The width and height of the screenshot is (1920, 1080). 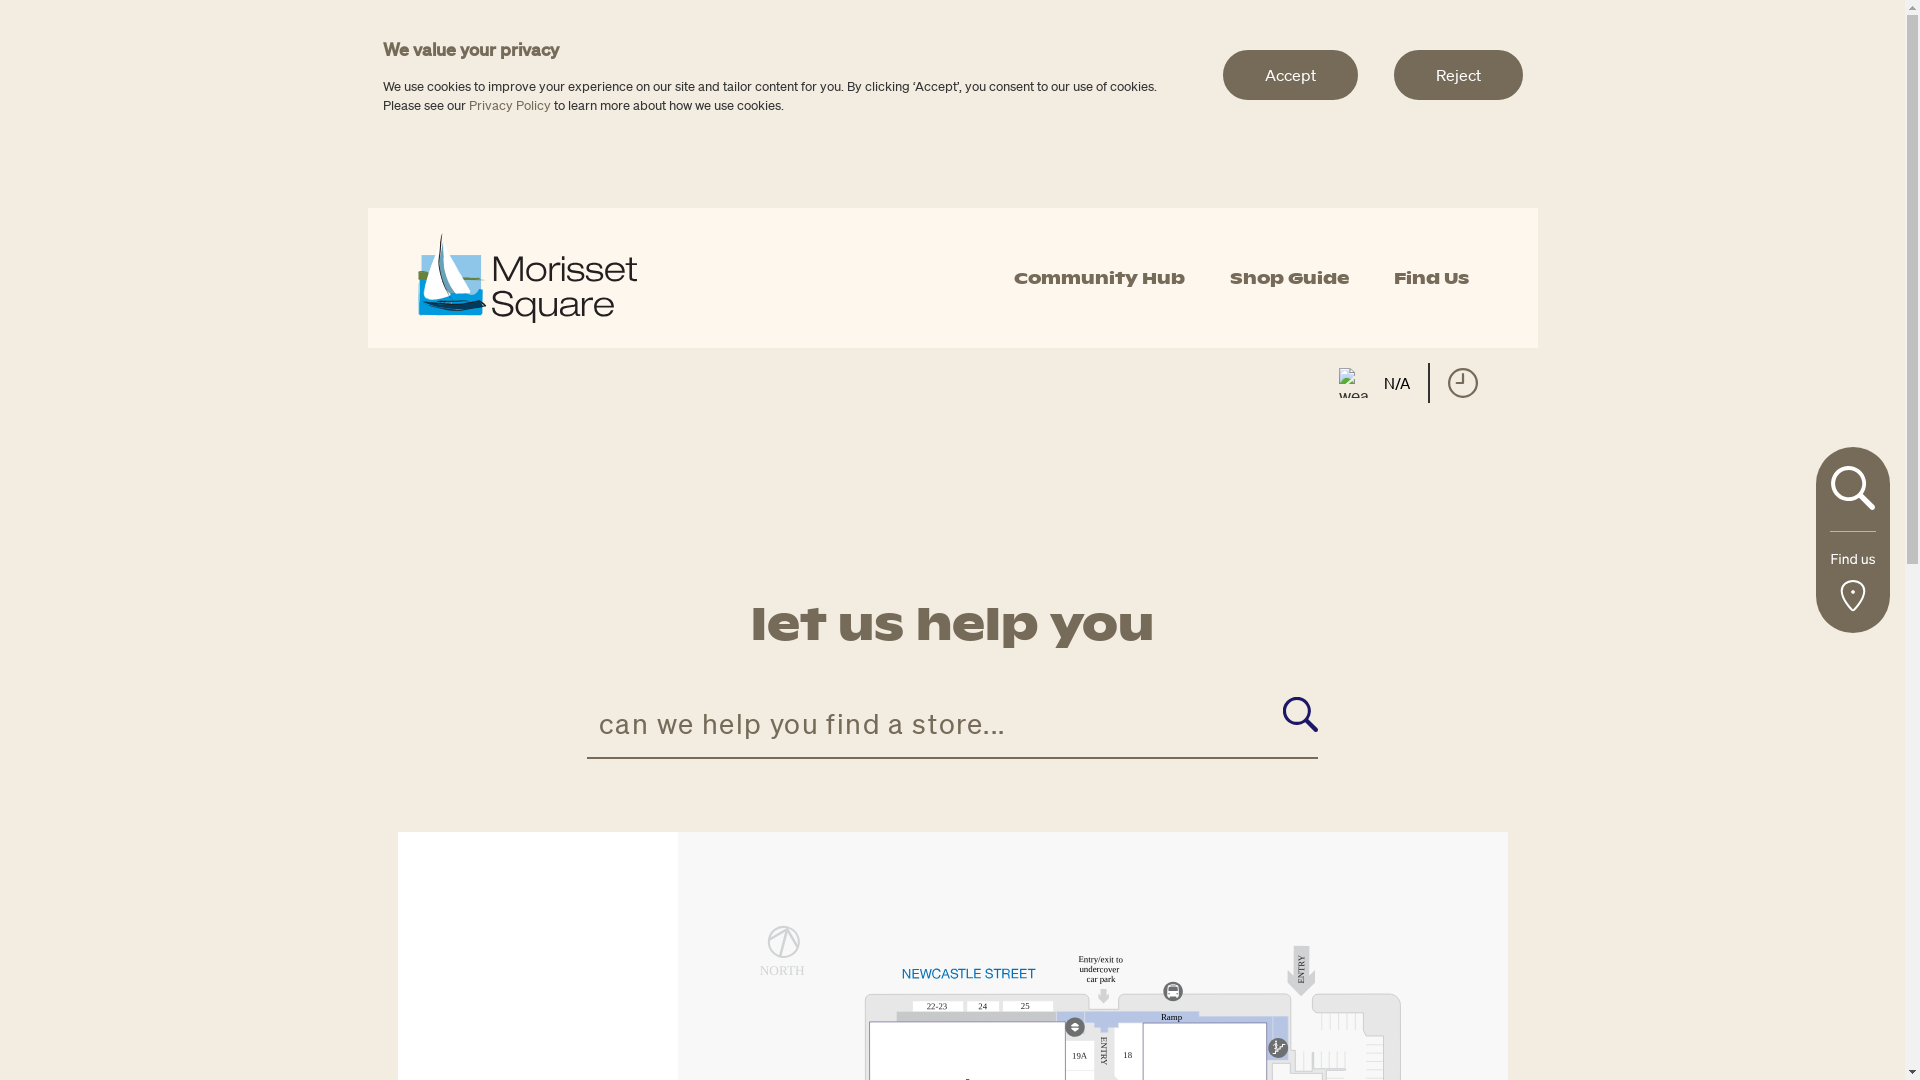 I want to click on Accept, so click(x=1290, y=75).